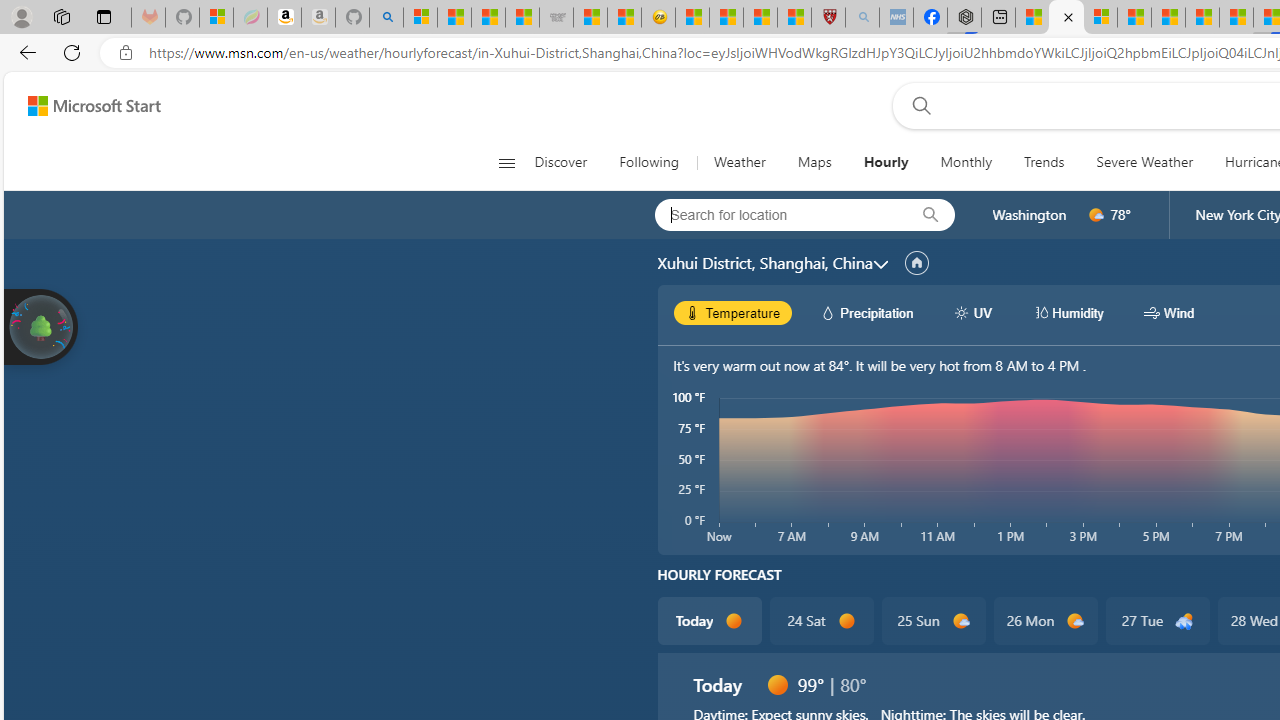 This screenshot has width=1280, height=720. I want to click on Monthly, so click(966, 162).